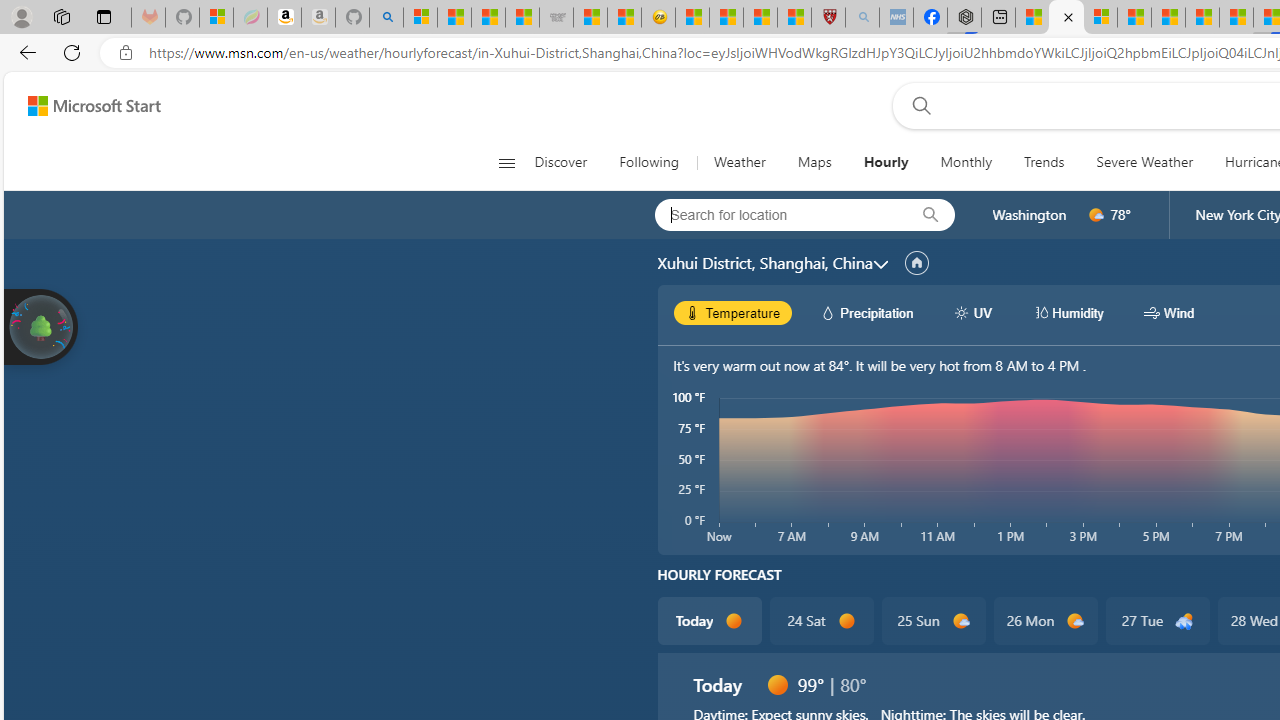 This screenshot has width=1280, height=720. I want to click on Monthly, so click(966, 162).